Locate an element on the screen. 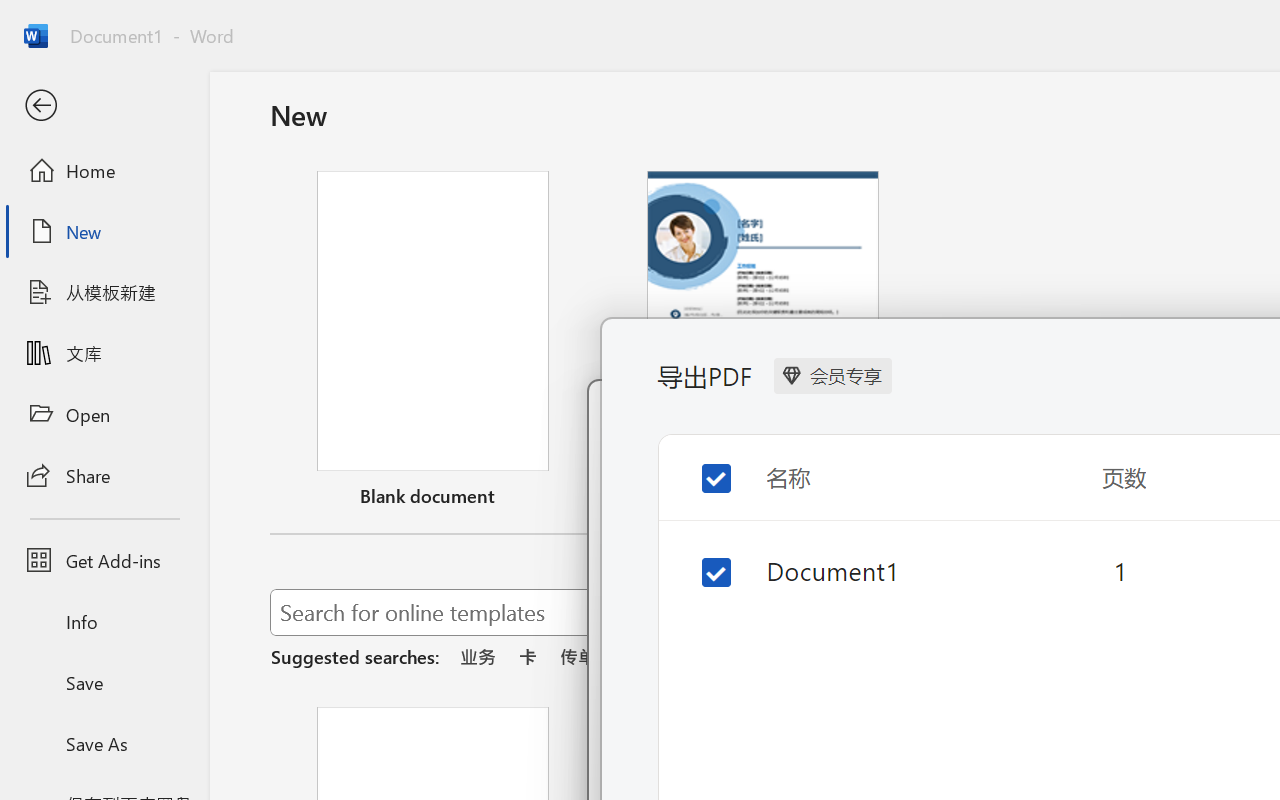  1 is located at coordinates (1118, 570).